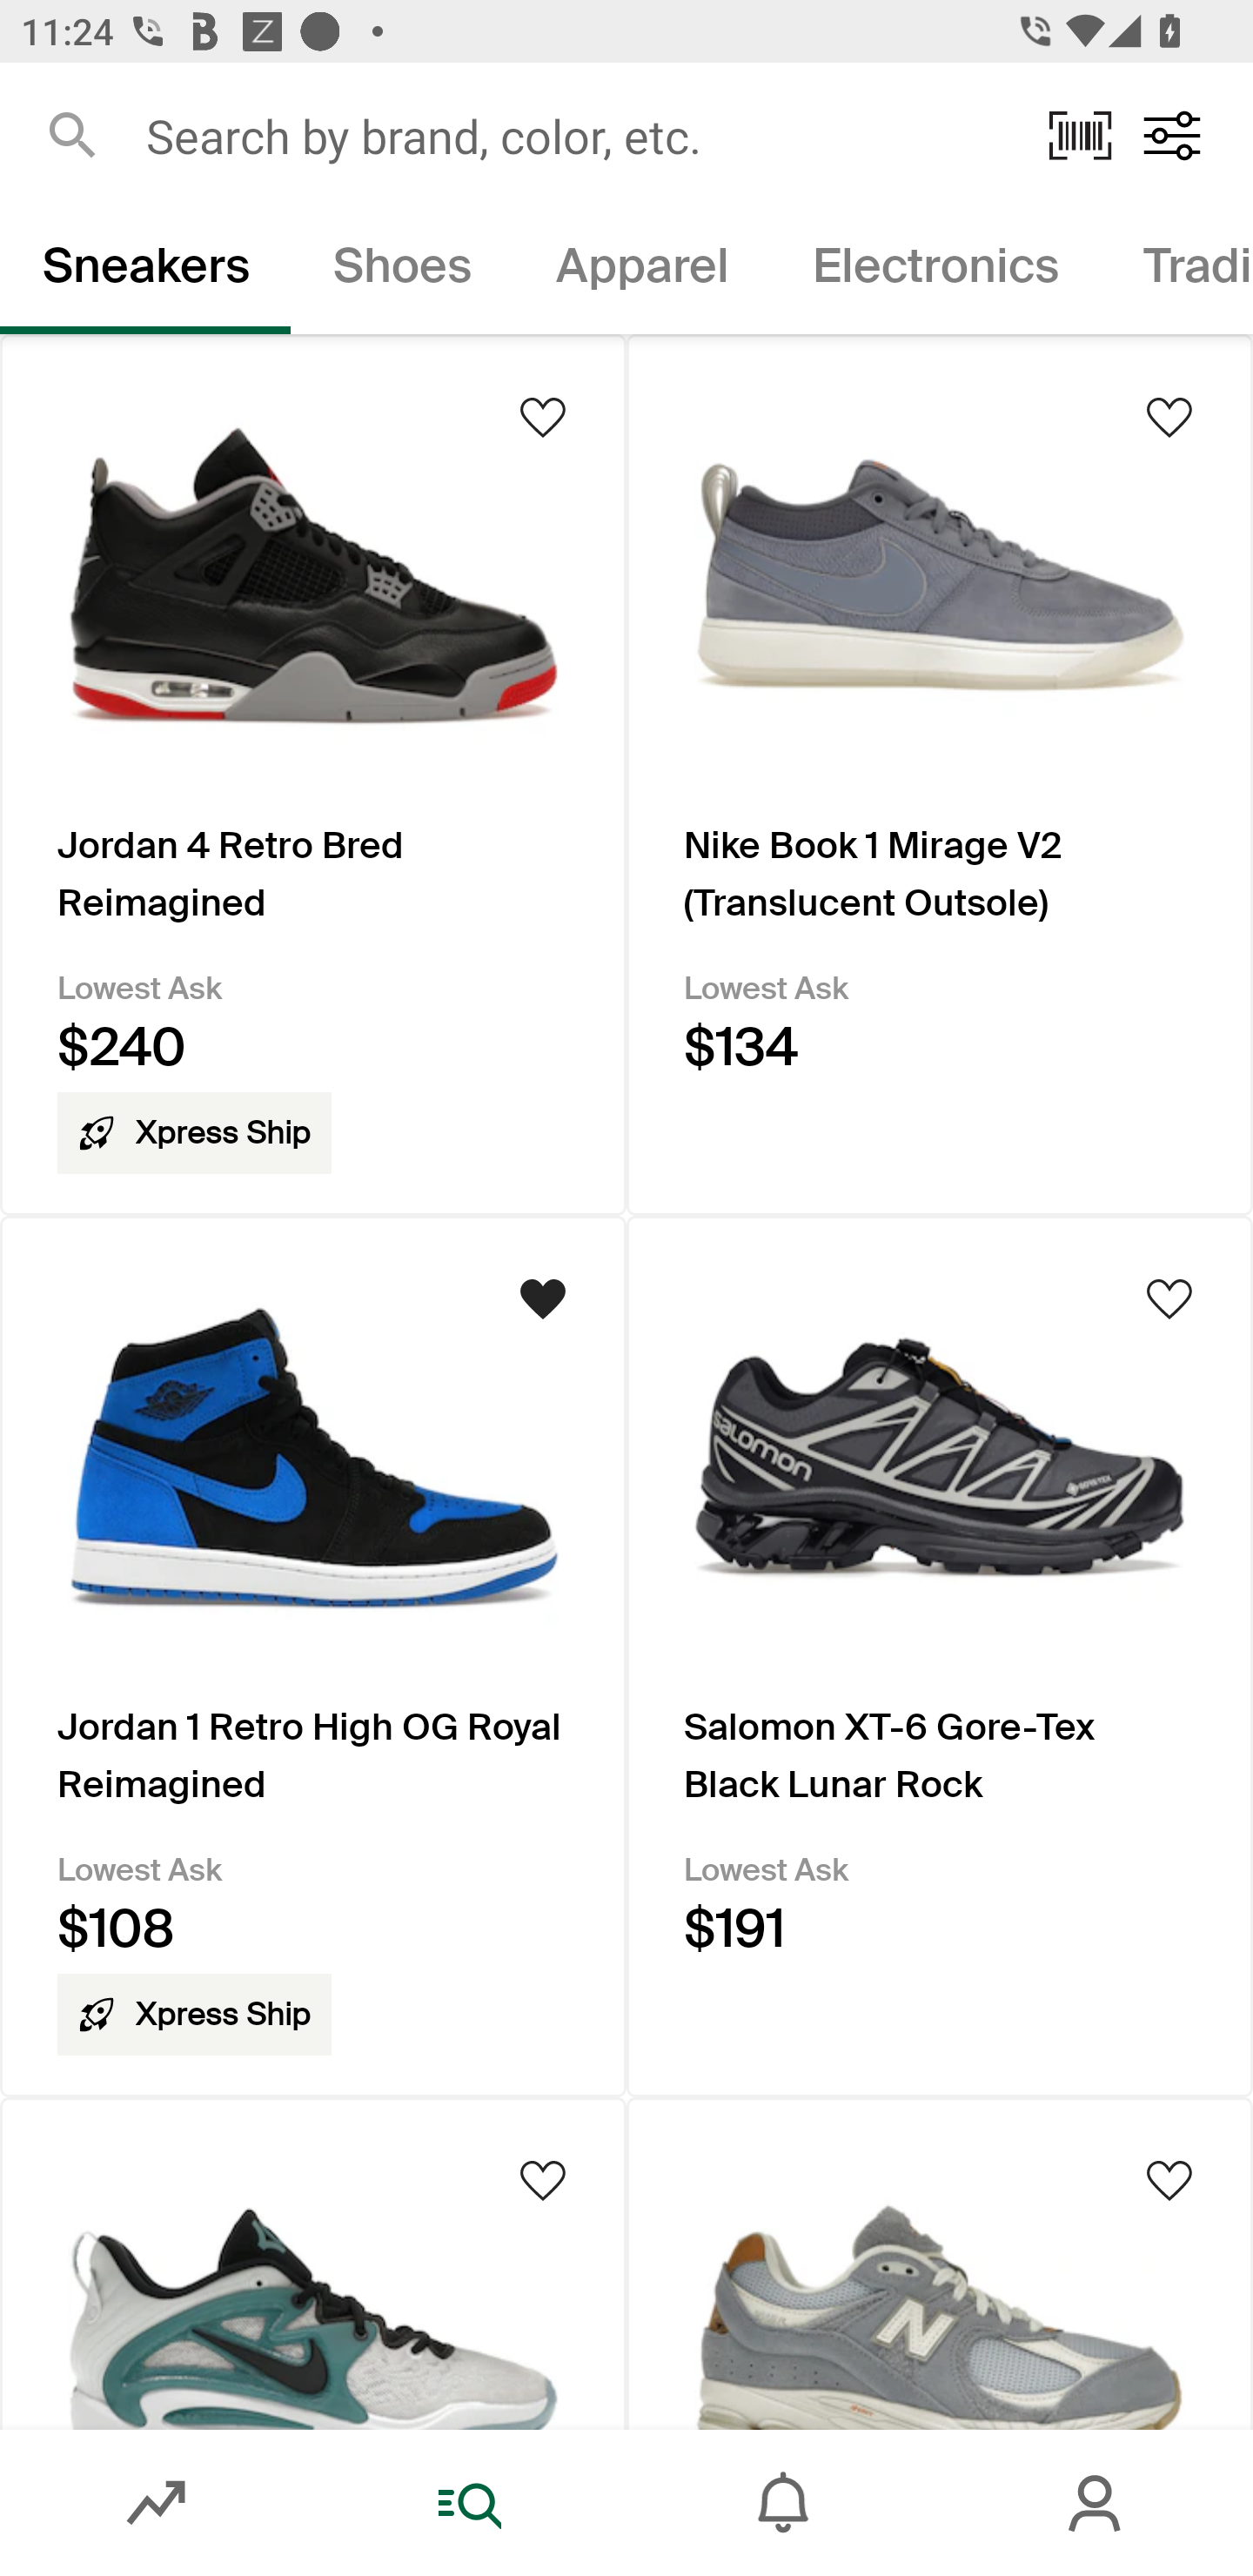 Image resolution: width=1253 pixels, height=2576 pixels. What do you see at coordinates (1096, 2503) in the screenshot?
I see `Account` at bounding box center [1096, 2503].